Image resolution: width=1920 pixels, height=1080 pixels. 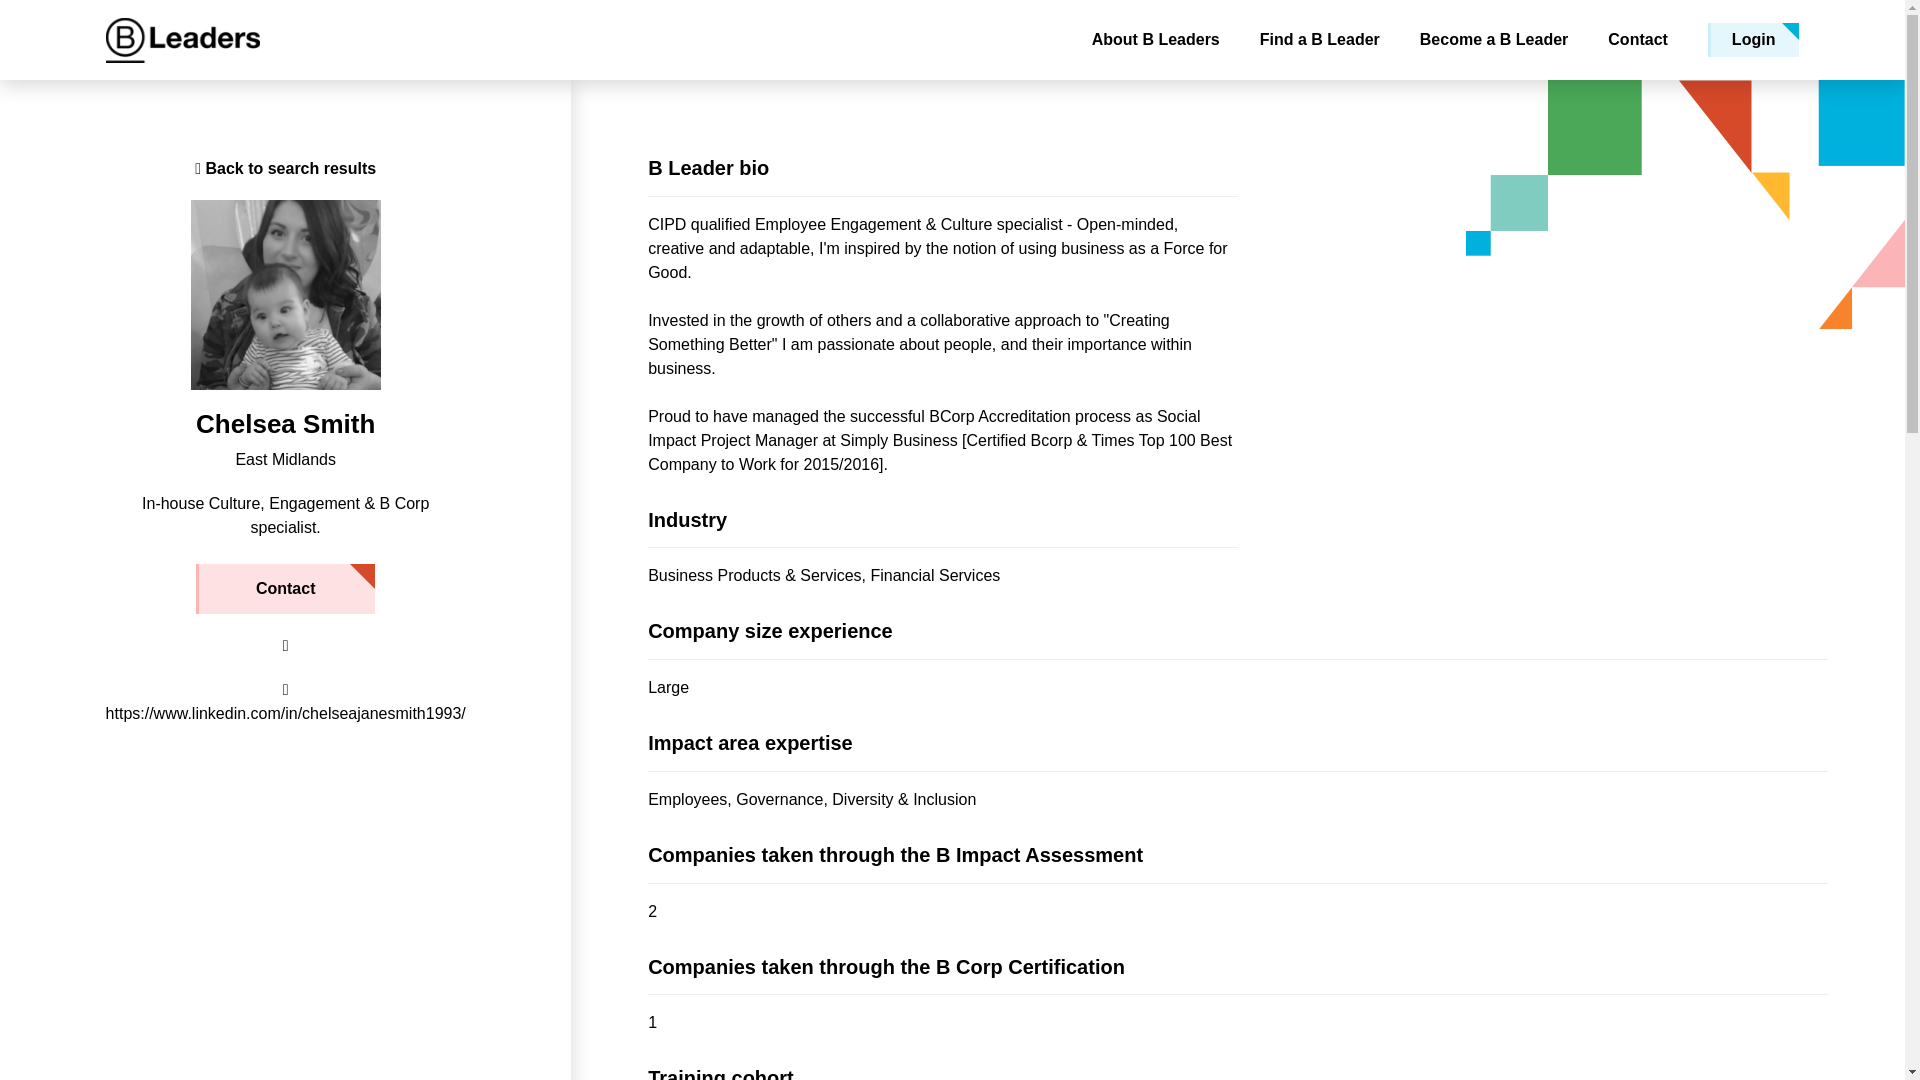 What do you see at coordinates (1494, 40) in the screenshot?
I see `Become a B Leader` at bounding box center [1494, 40].